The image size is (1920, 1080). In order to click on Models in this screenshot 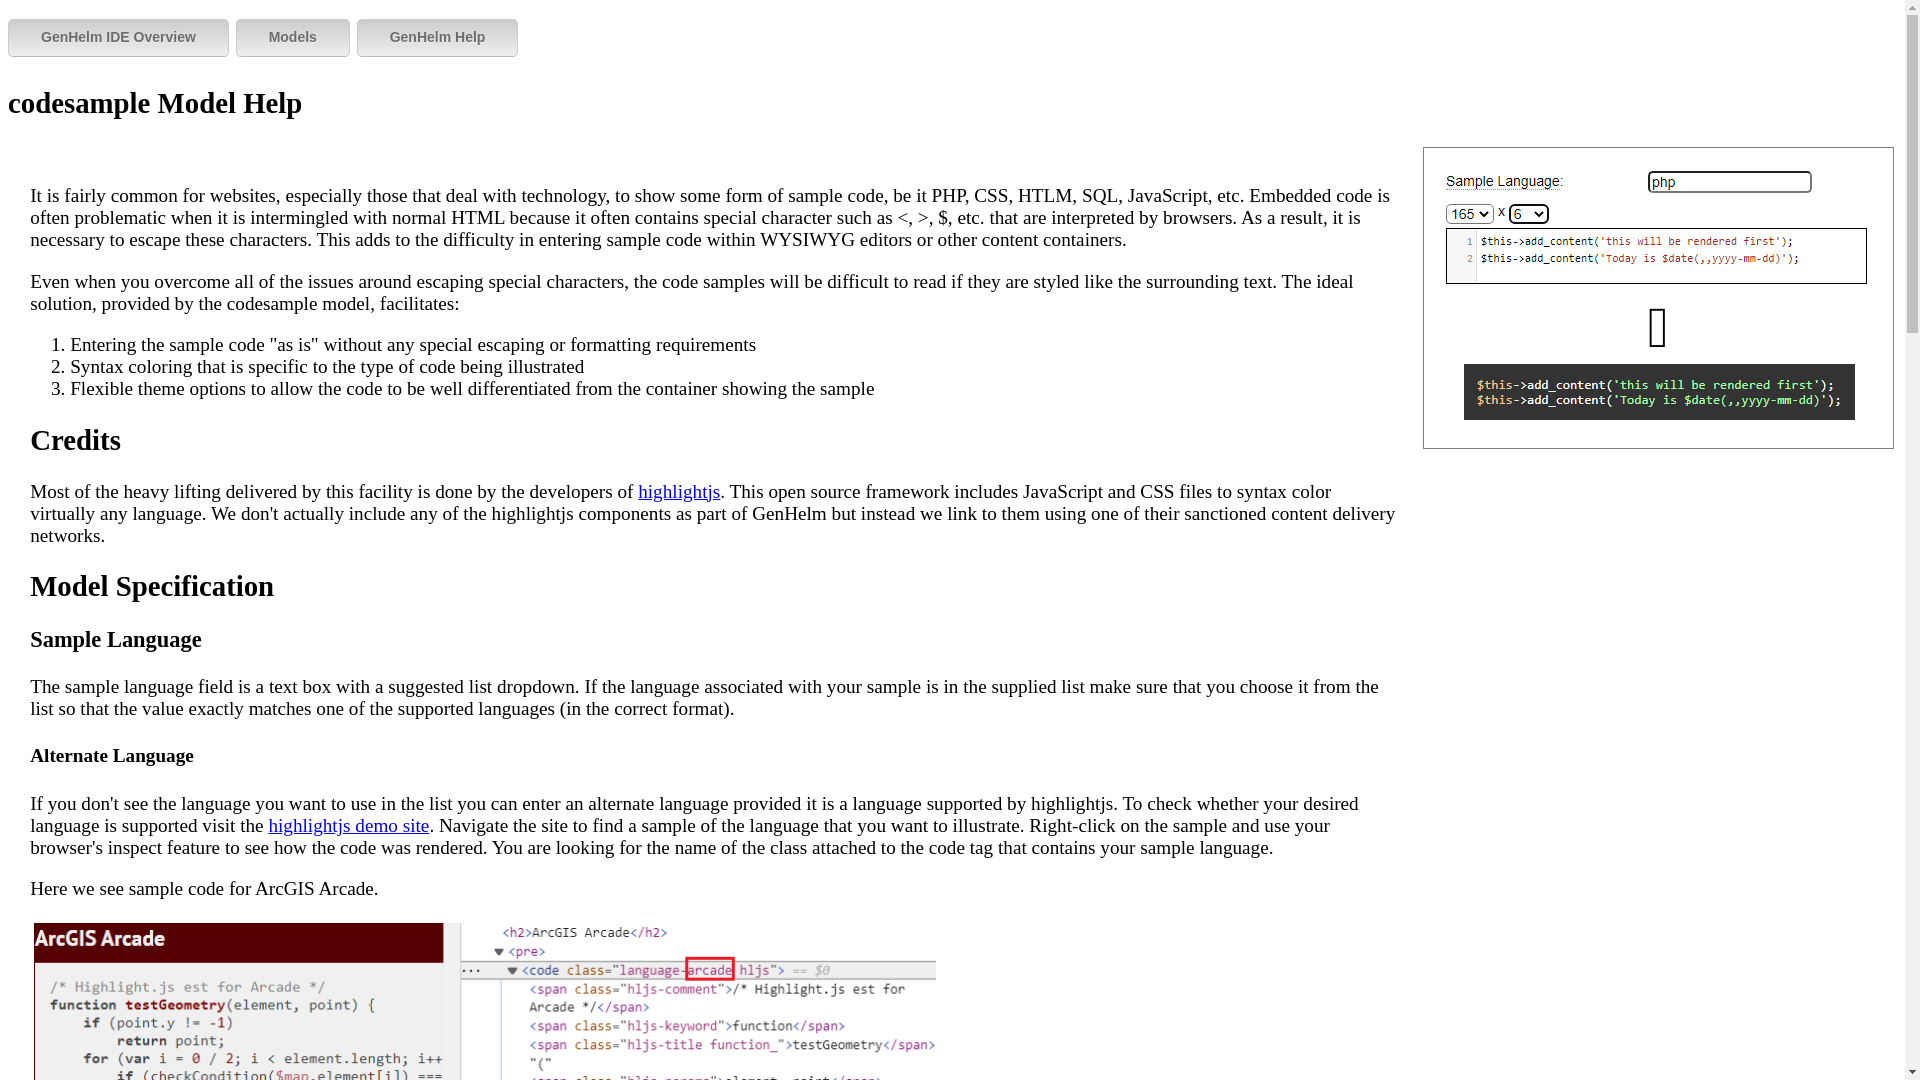, I will do `click(292, 38)`.